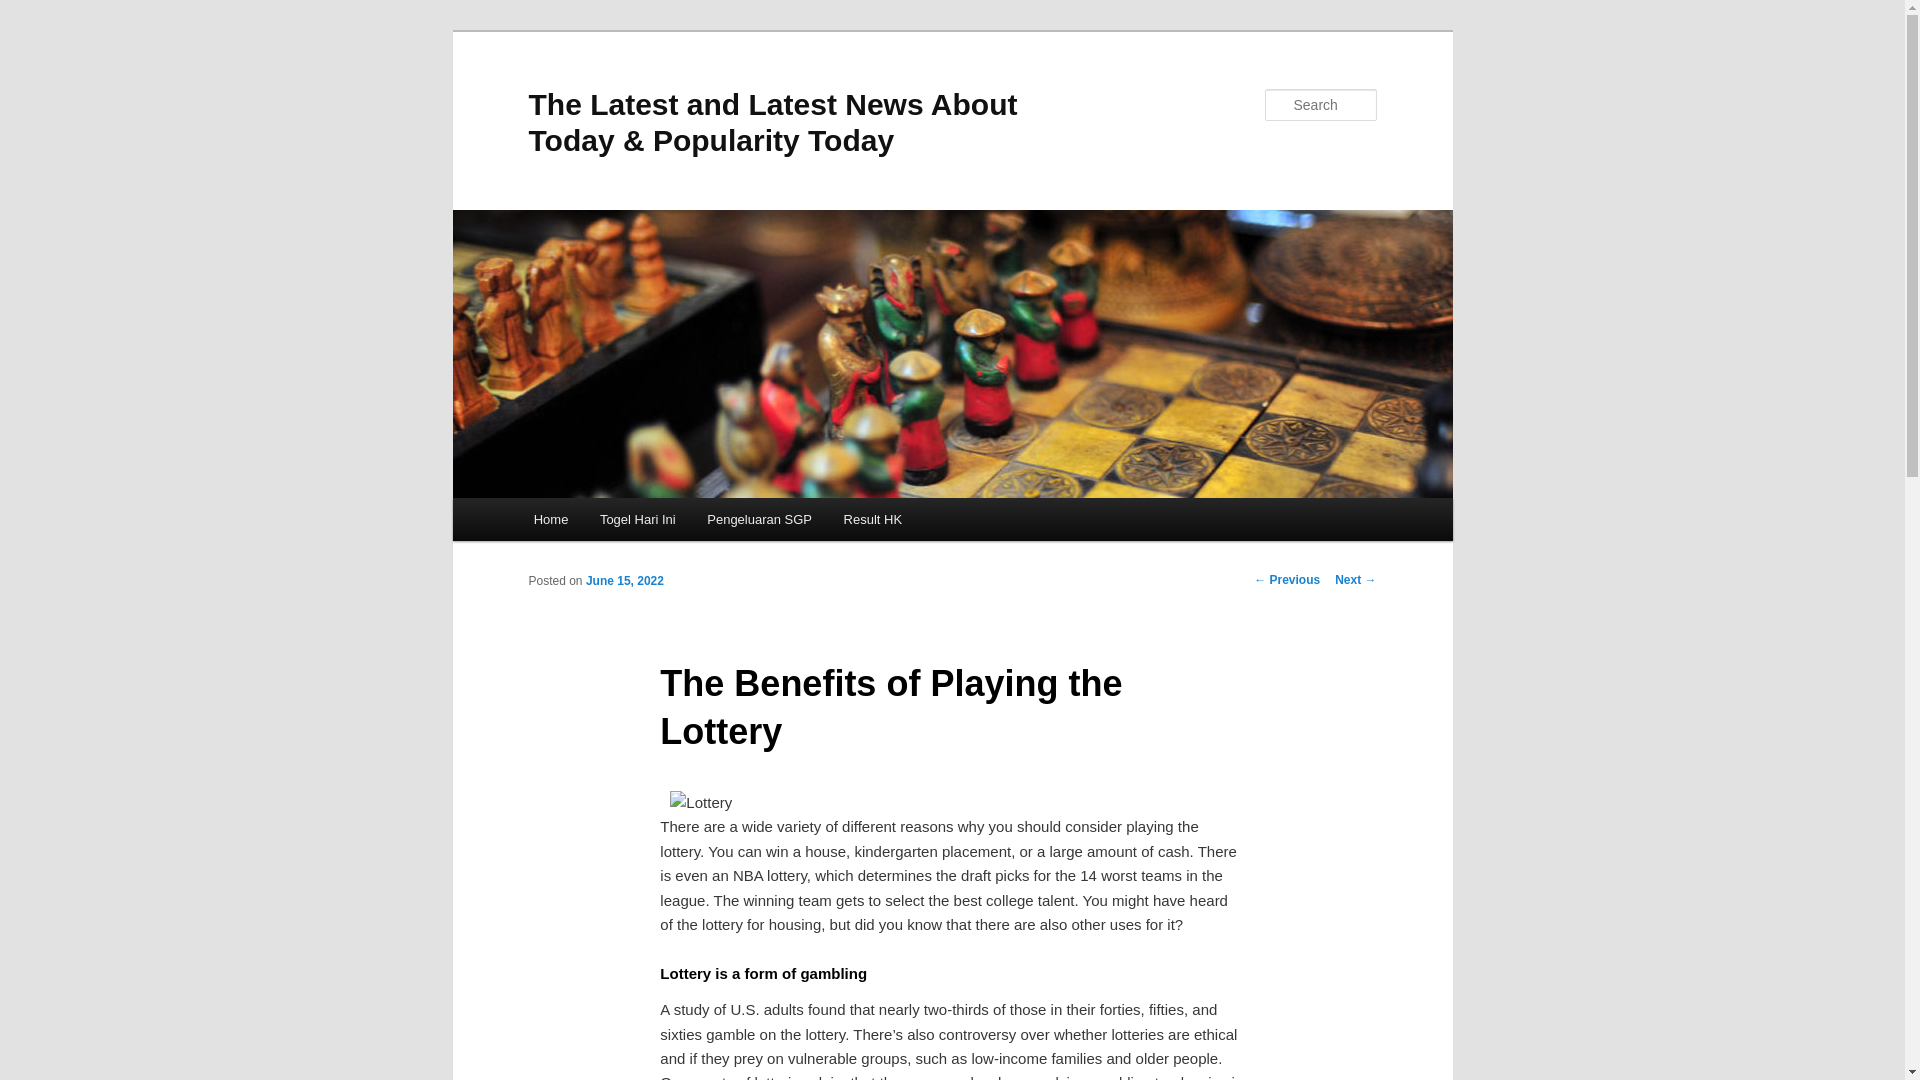 This screenshot has width=1920, height=1080. I want to click on Result HK, so click(872, 519).